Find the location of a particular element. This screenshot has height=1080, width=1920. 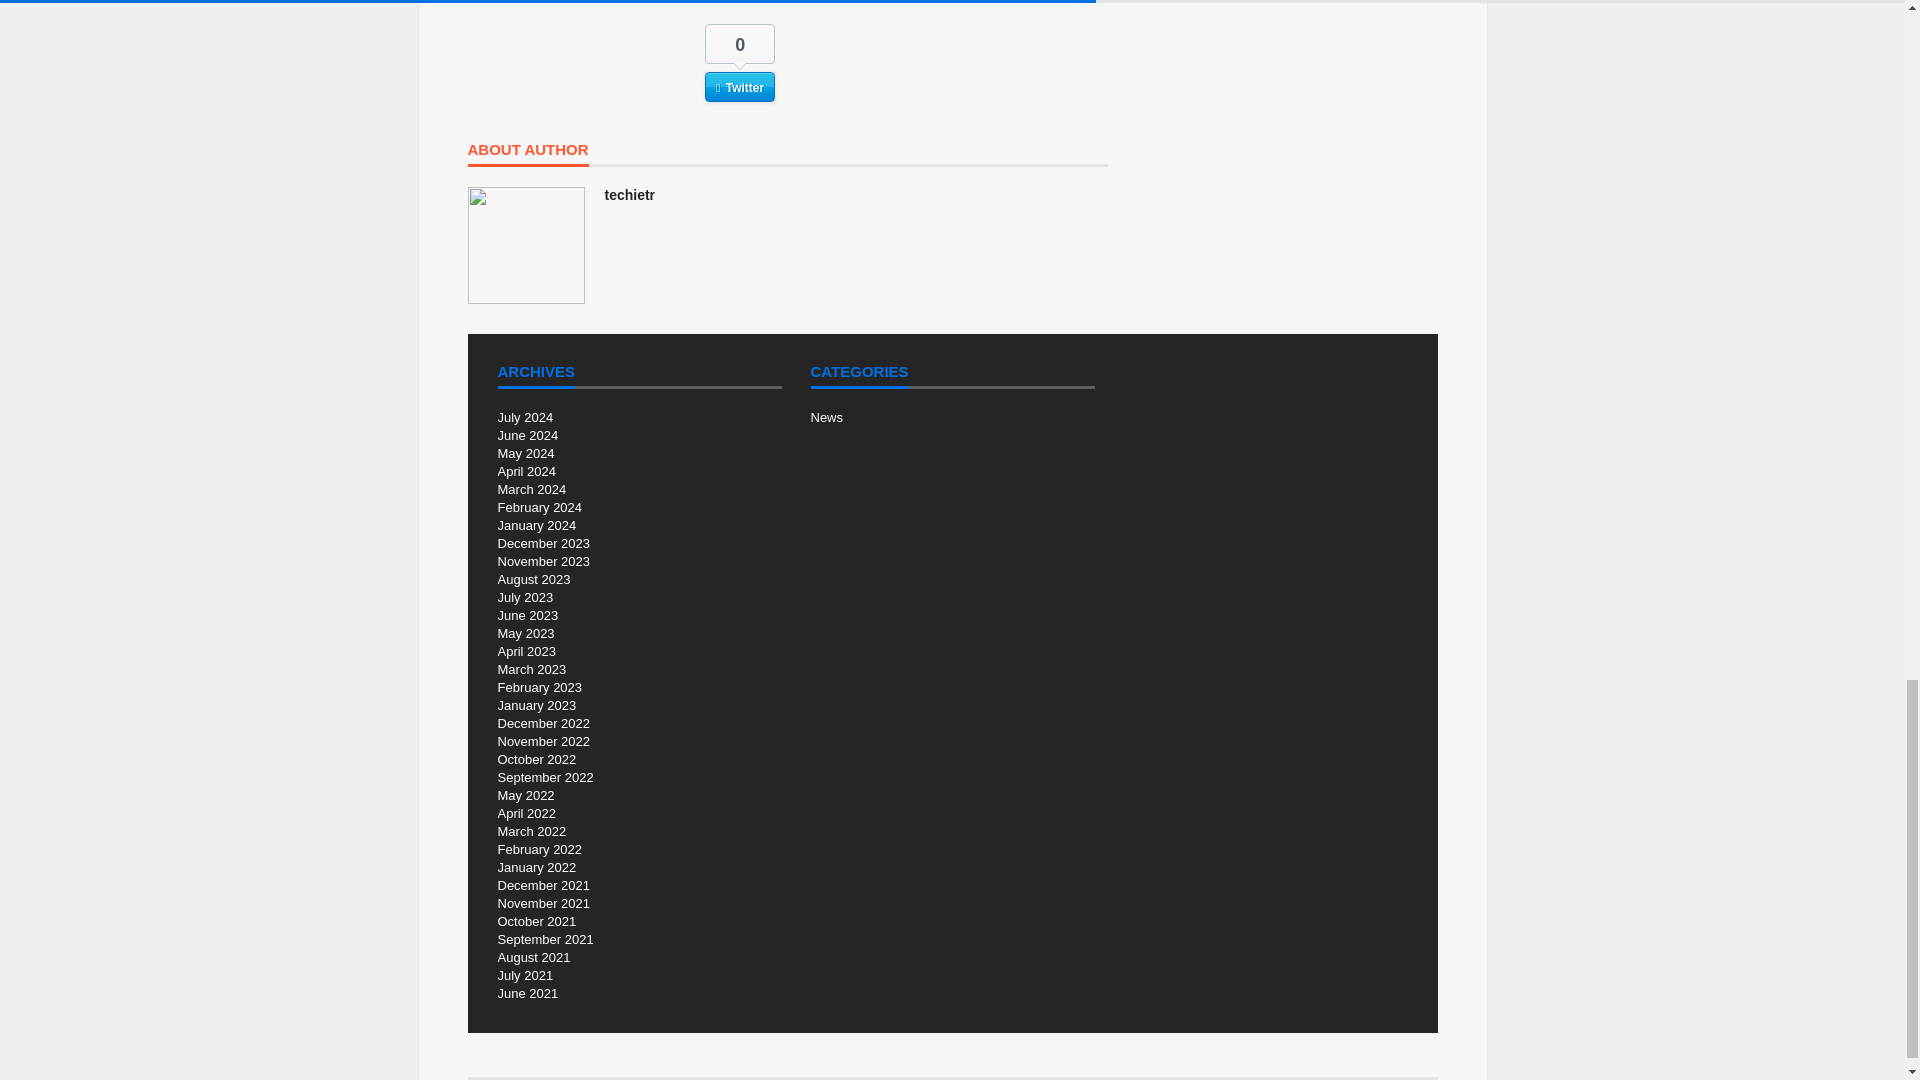

May 2024 is located at coordinates (526, 454).